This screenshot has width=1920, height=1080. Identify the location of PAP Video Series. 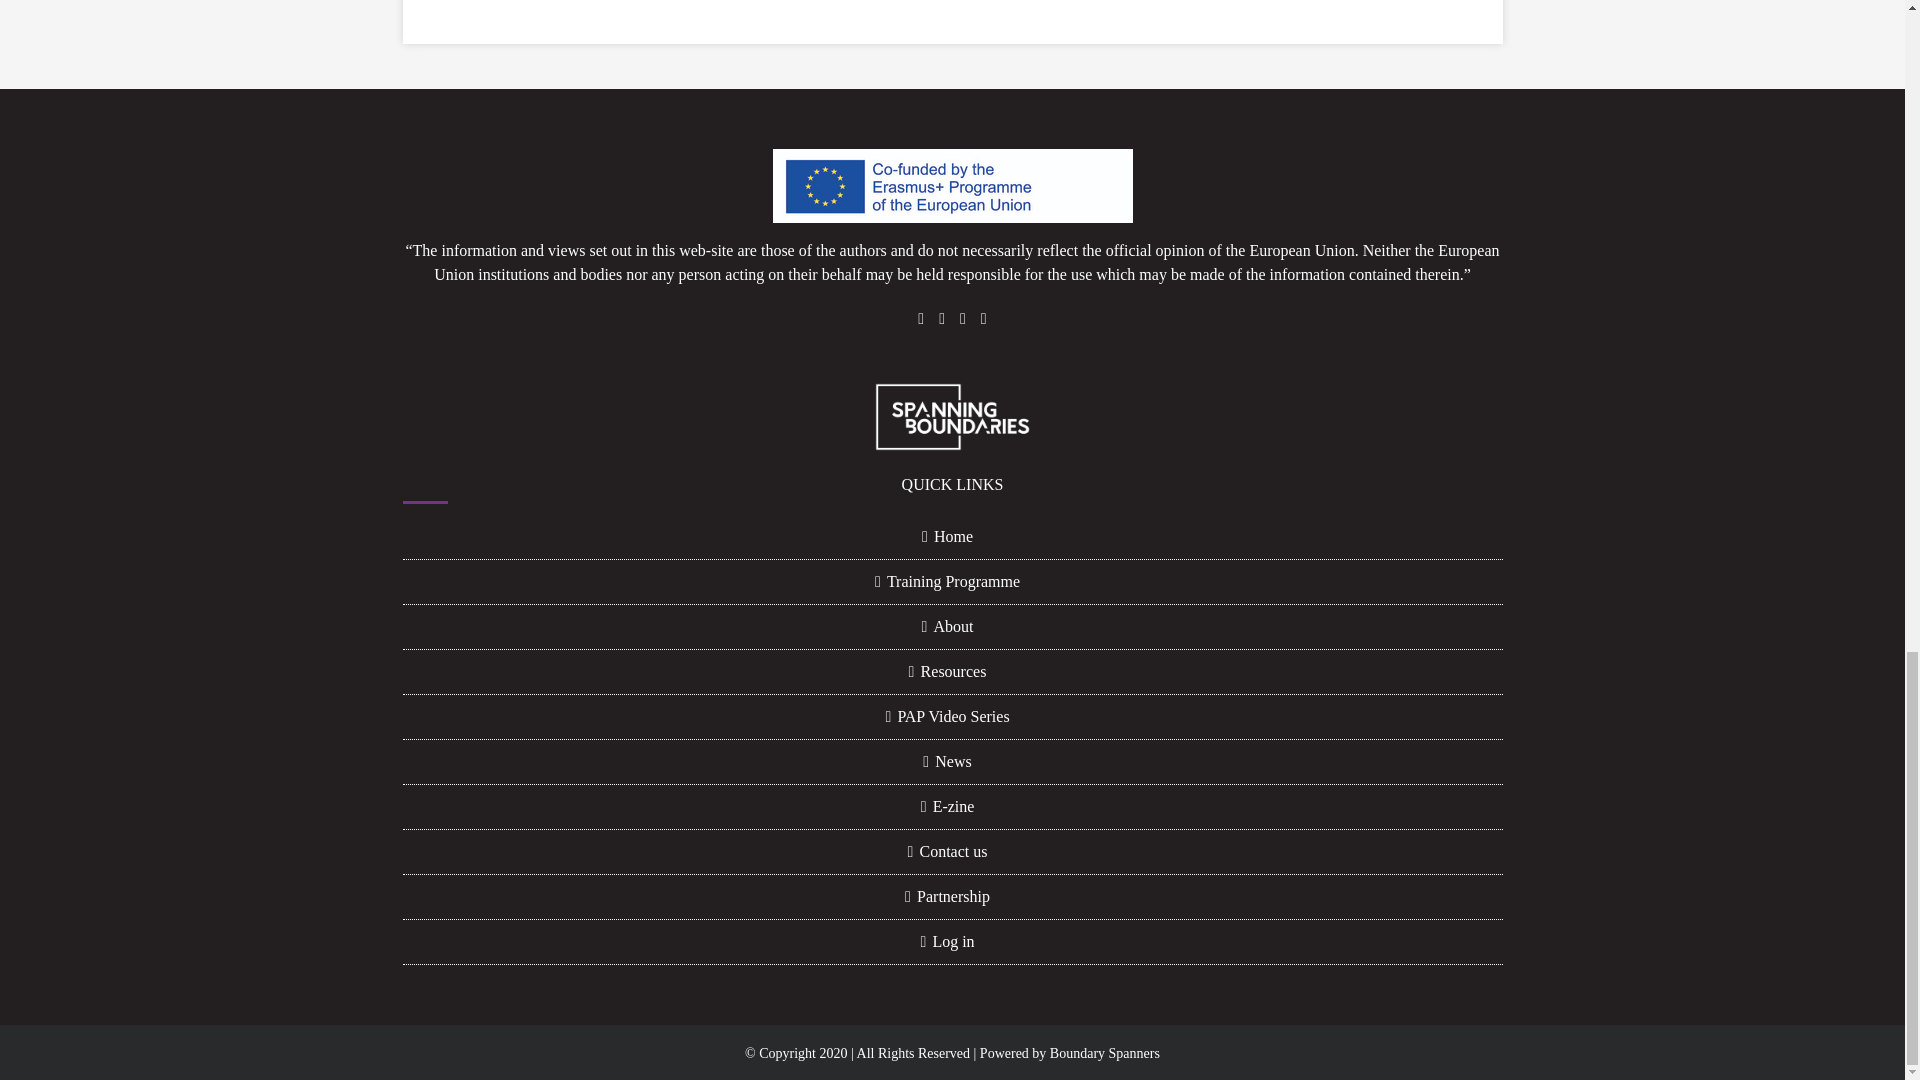
(952, 717).